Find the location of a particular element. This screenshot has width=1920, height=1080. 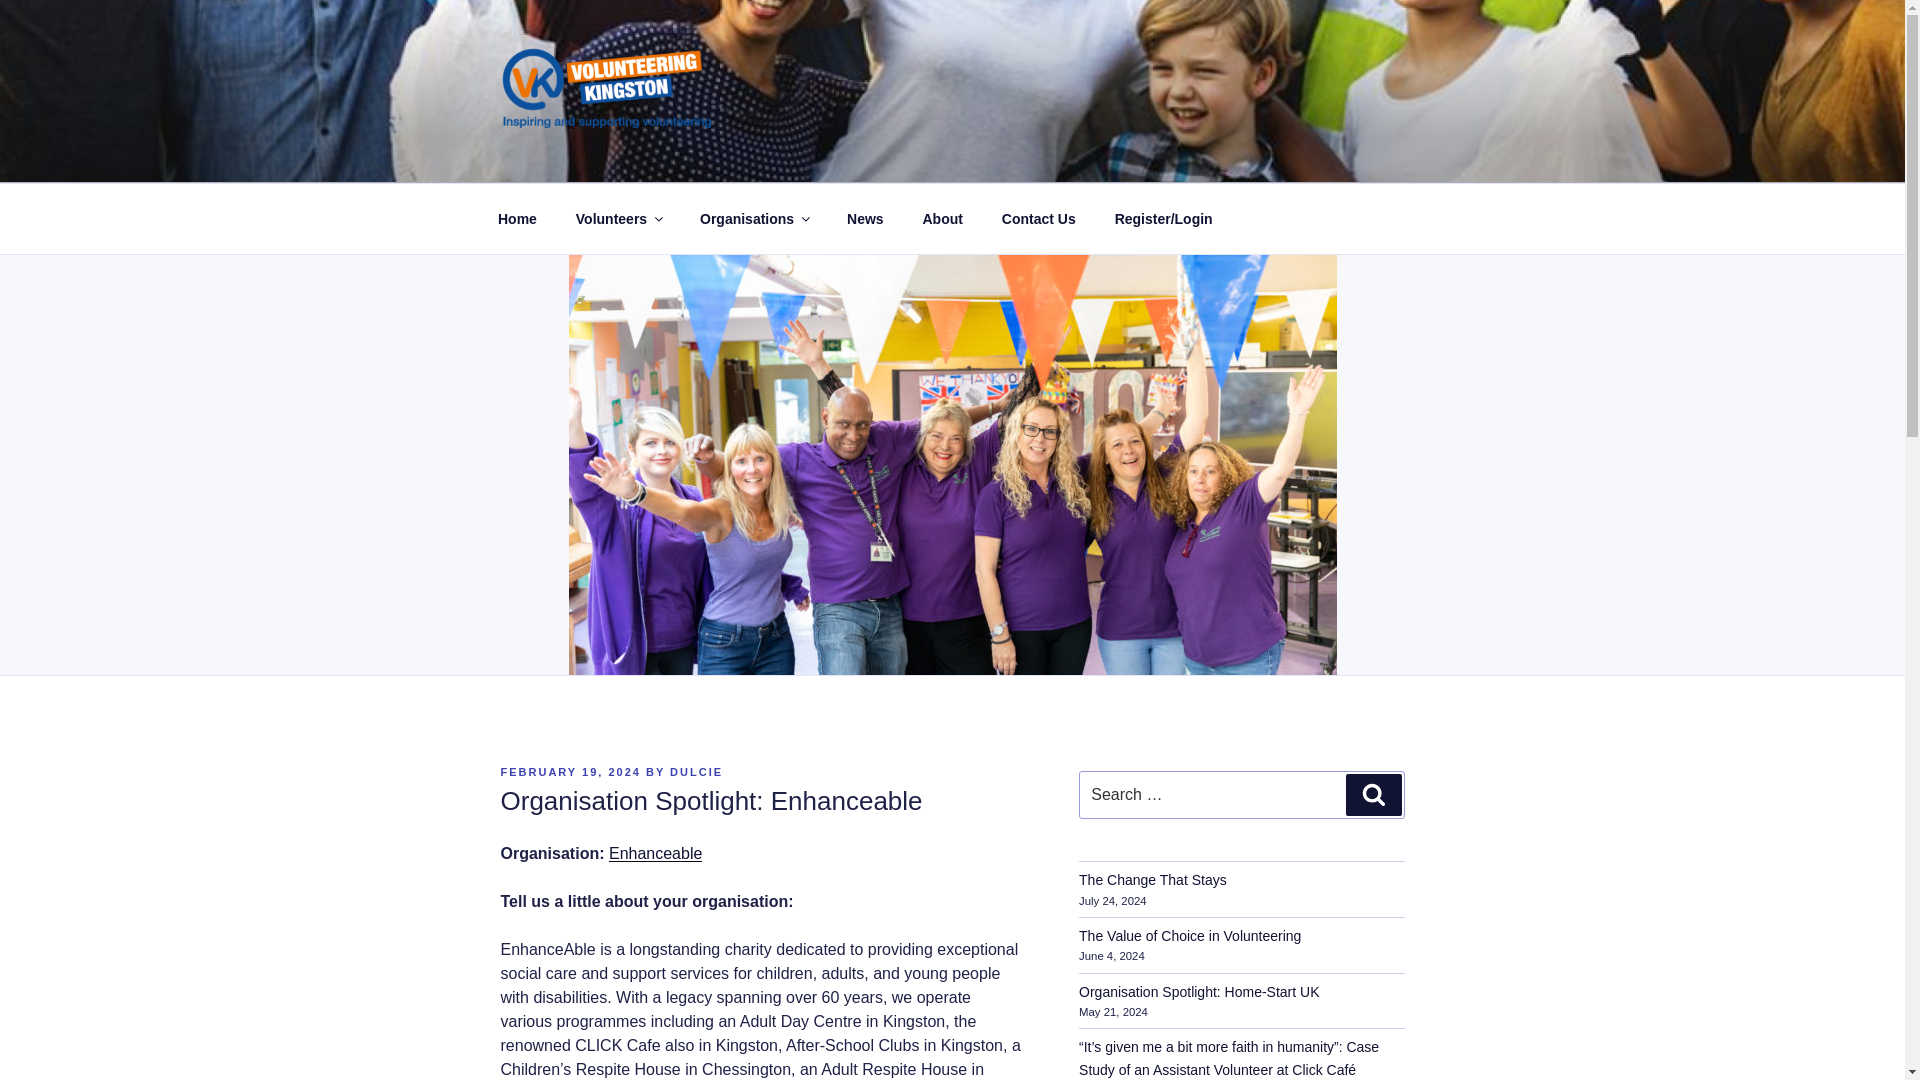

Organisation Spotlight: Home-Start UK is located at coordinates (1199, 992).